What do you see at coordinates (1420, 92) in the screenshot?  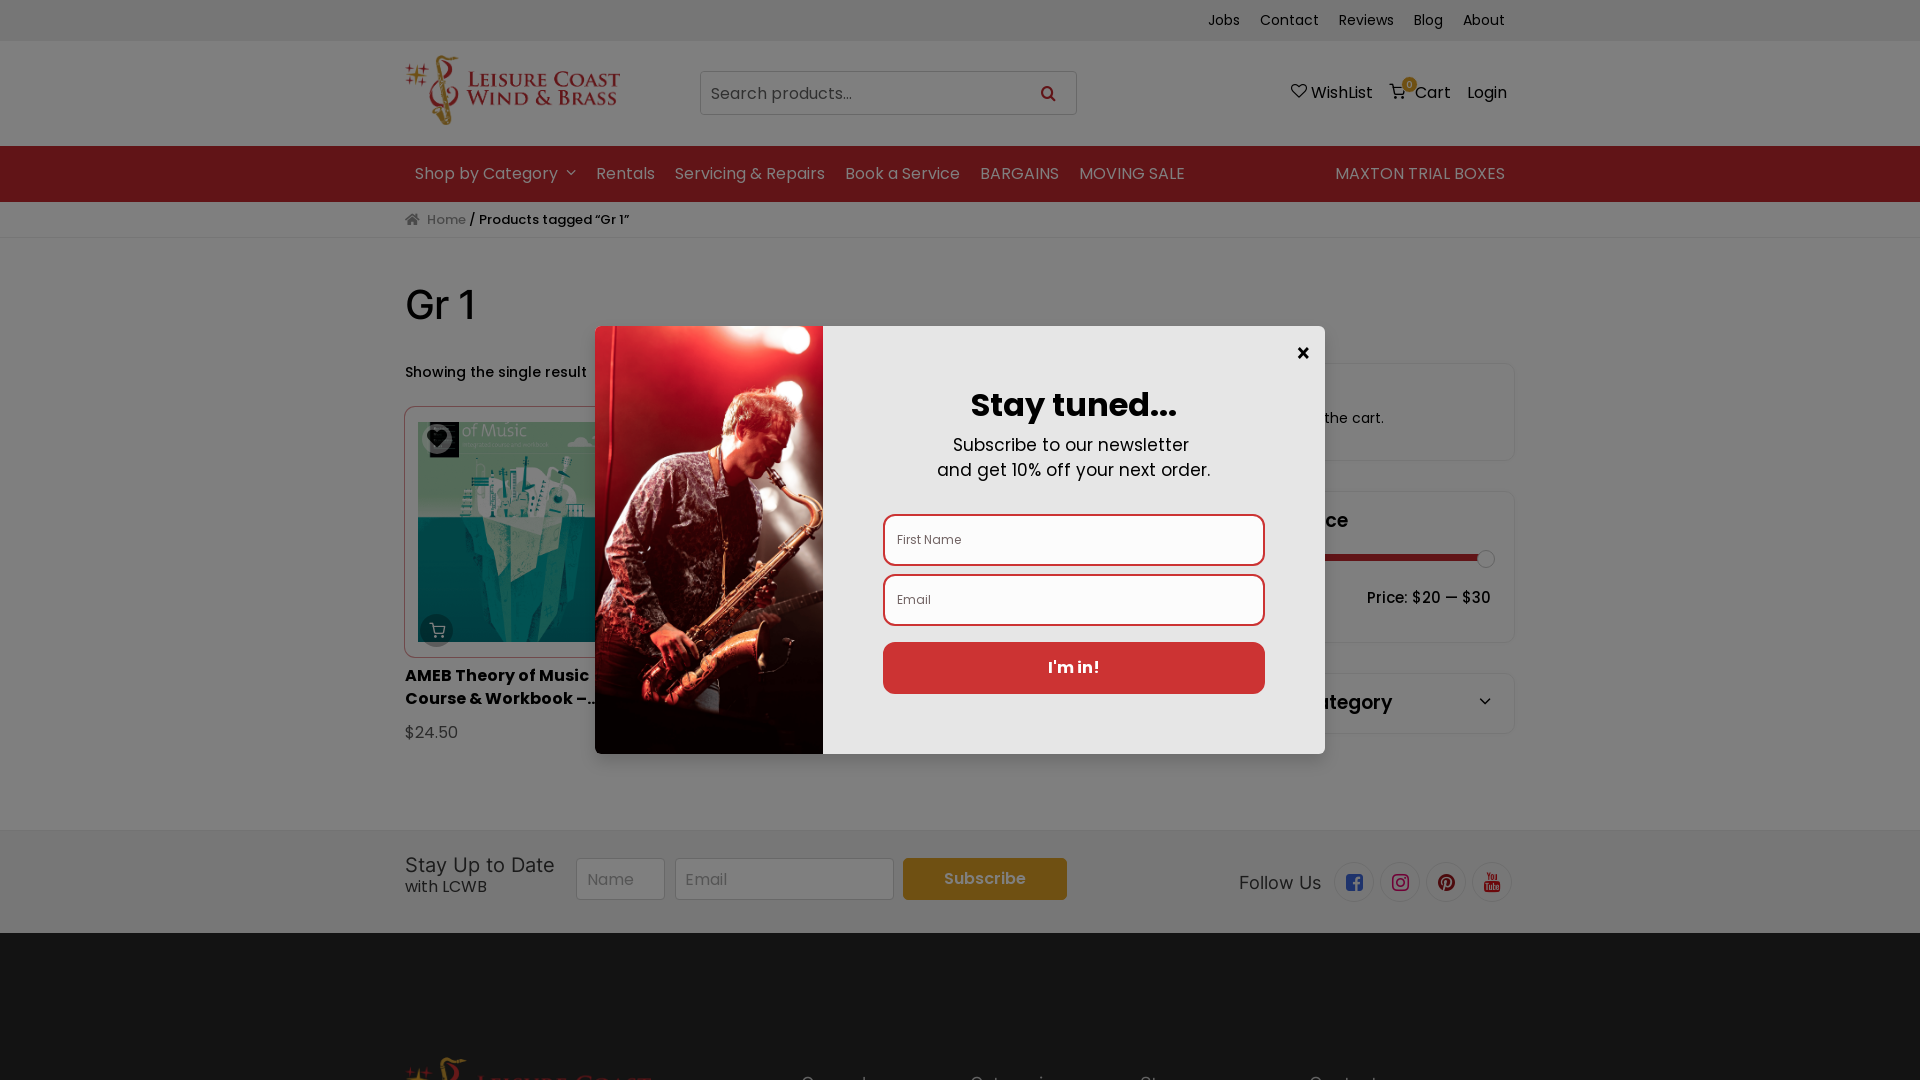 I see `0` at bounding box center [1420, 92].